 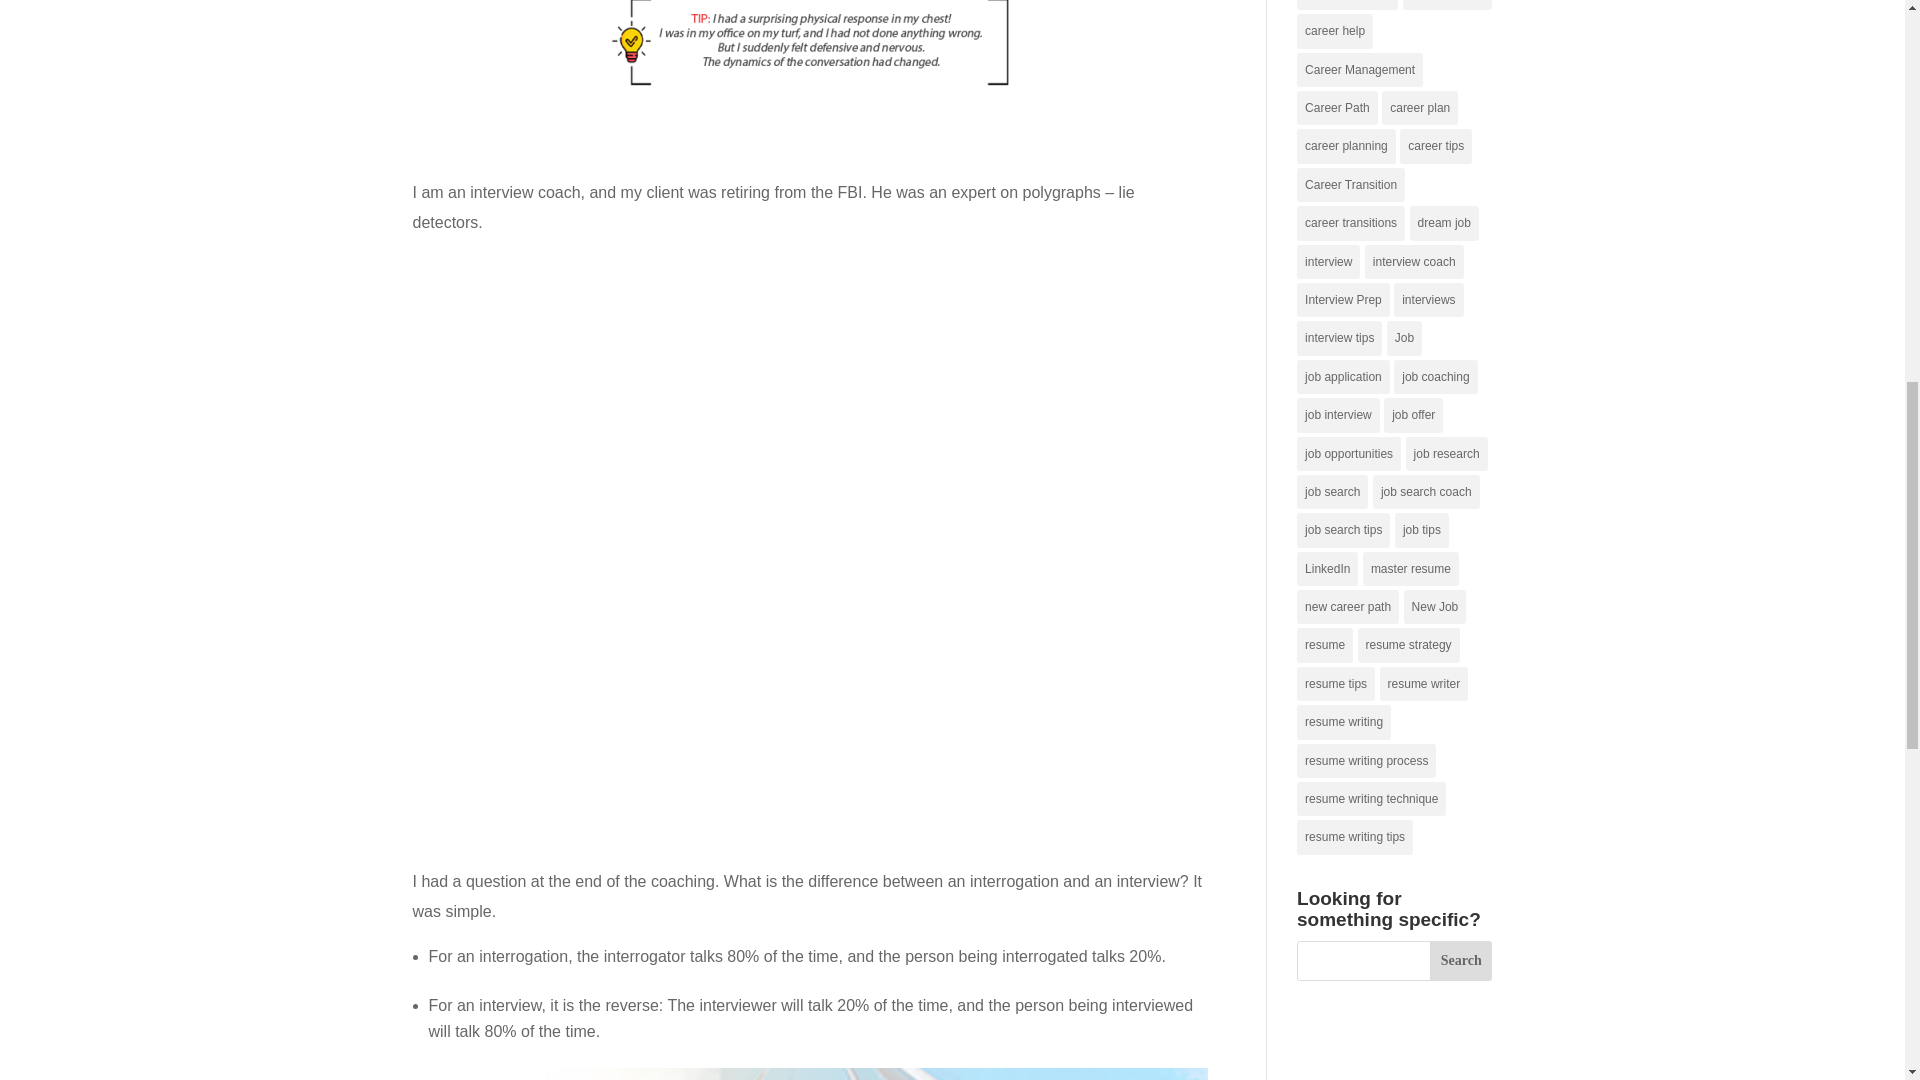 What do you see at coordinates (1462, 960) in the screenshot?
I see `Search` at bounding box center [1462, 960].